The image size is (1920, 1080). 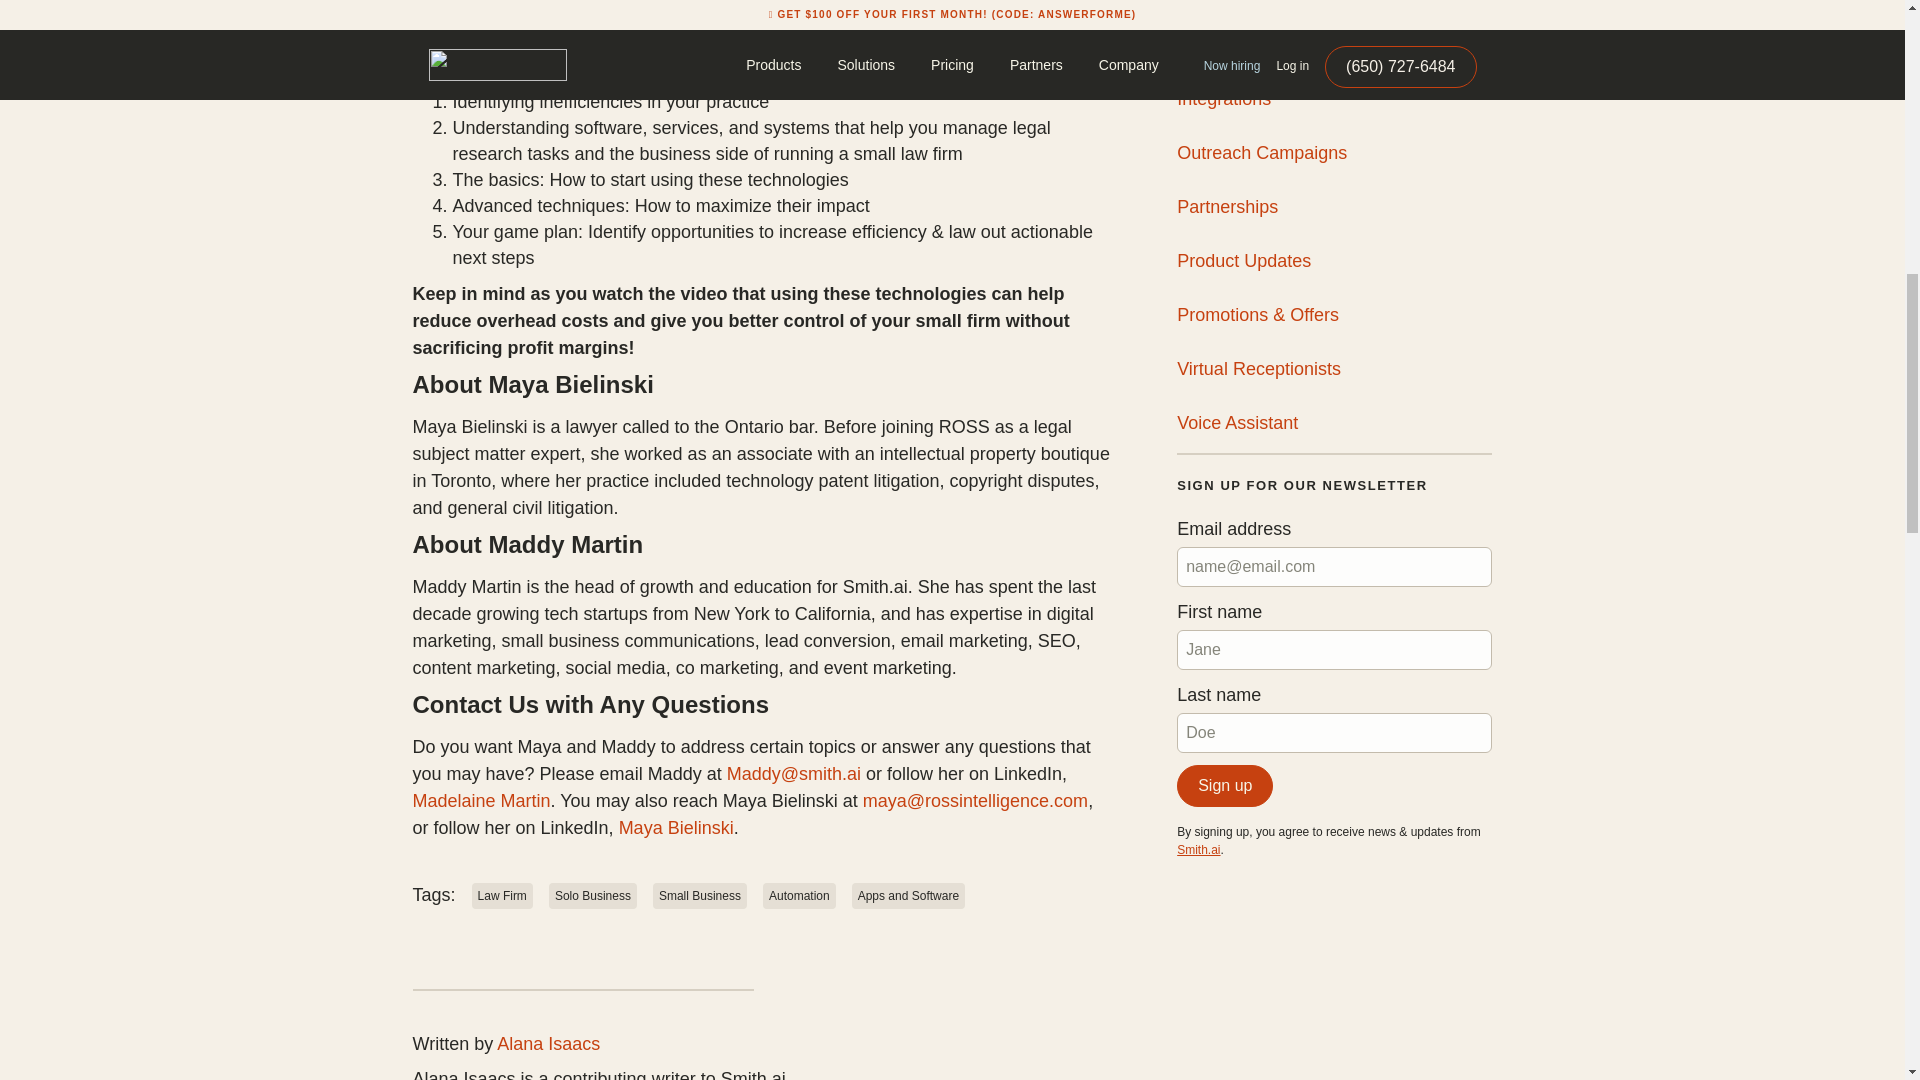 What do you see at coordinates (1224, 785) in the screenshot?
I see `Sign up` at bounding box center [1224, 785].